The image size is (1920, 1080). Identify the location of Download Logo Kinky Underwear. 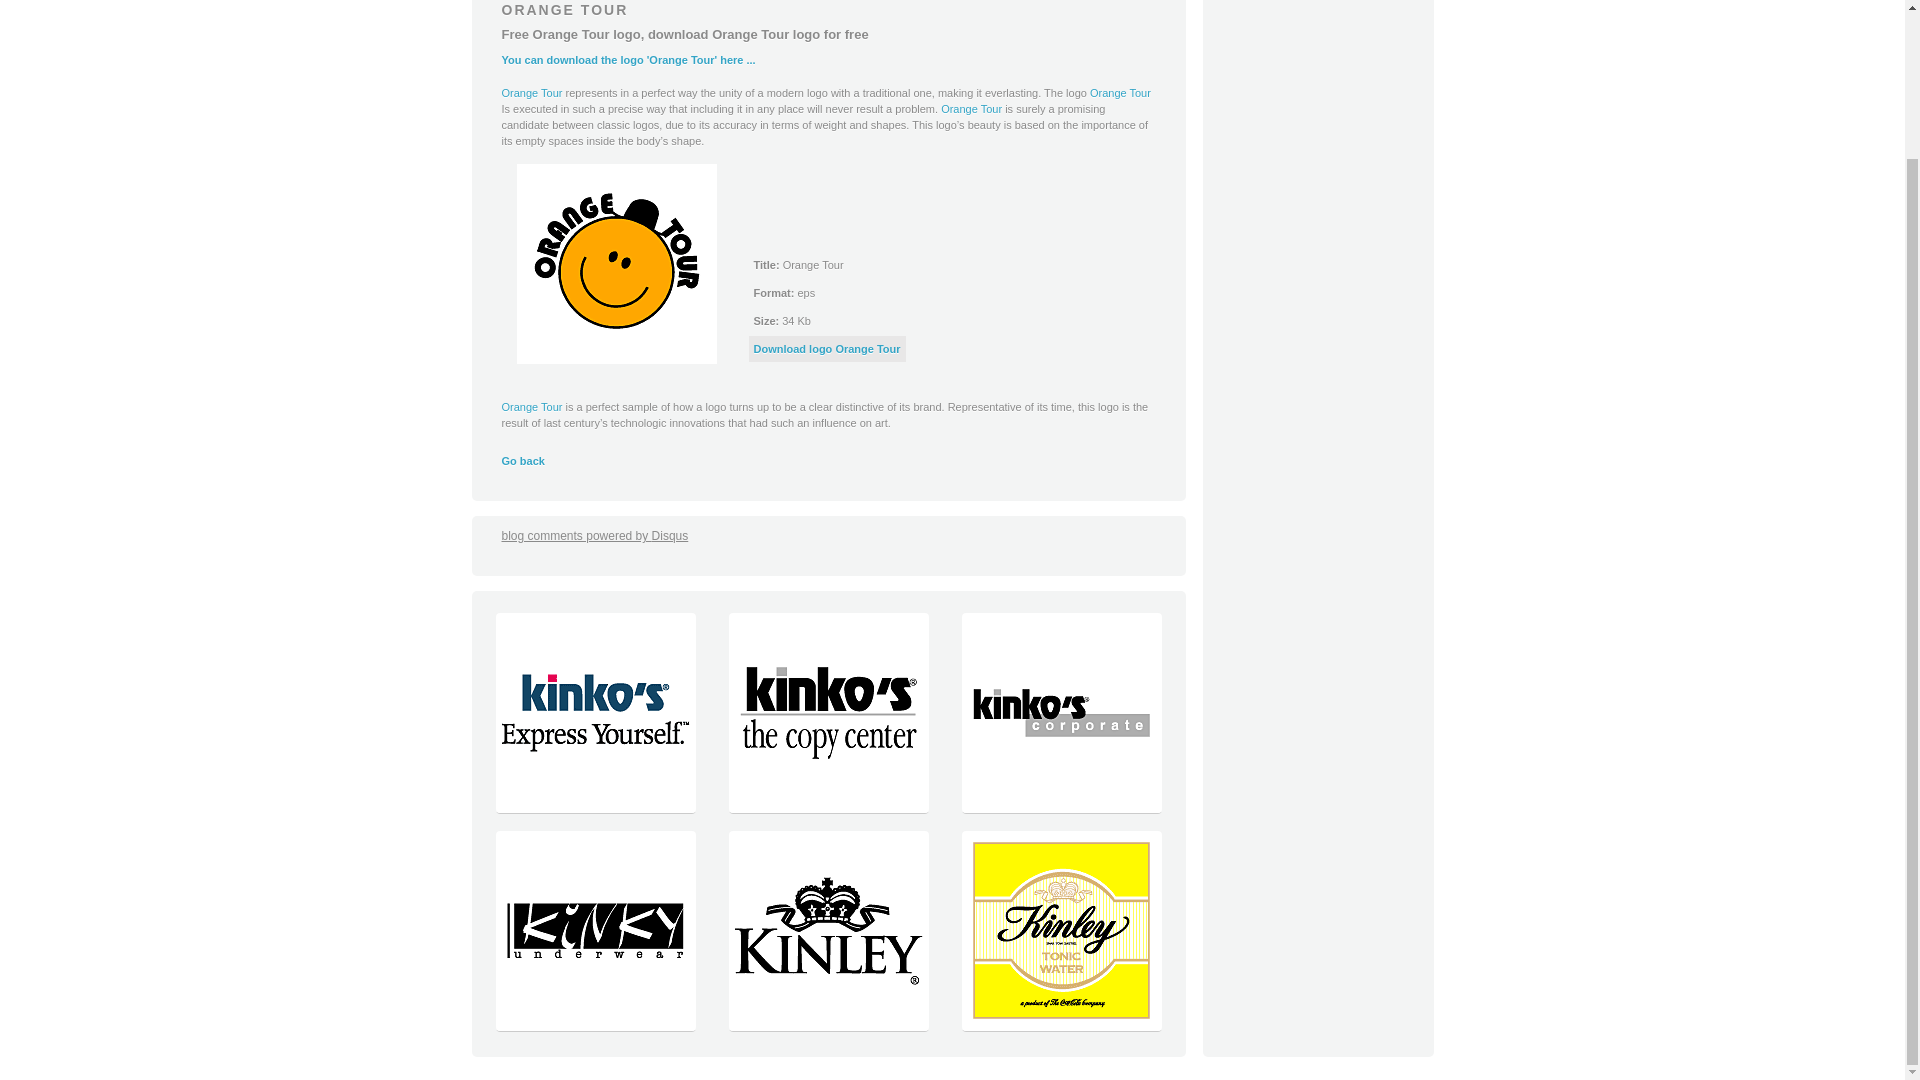
(594, 1026).